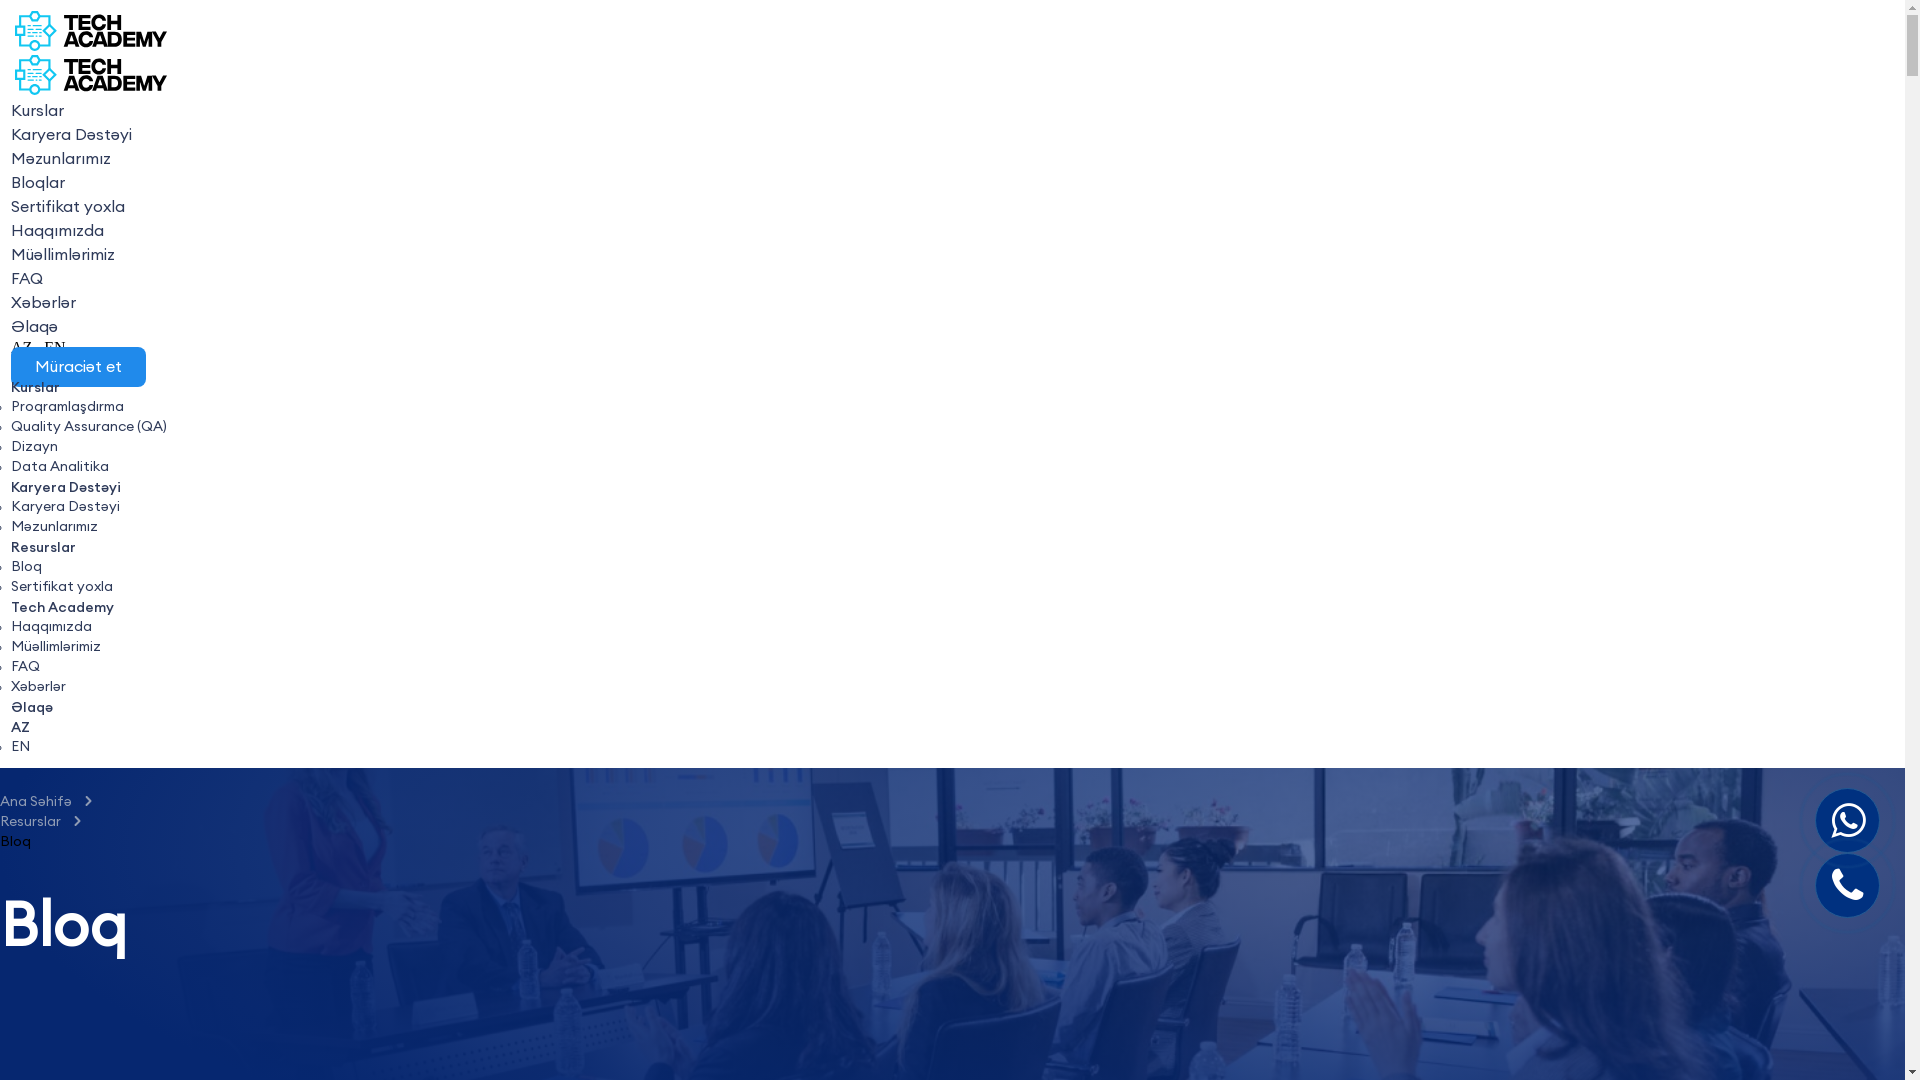 The height and width of the screenshot is (1080, 1920). What do you see at coordinates (27, 279) in the screenshot?
I see `FAQ` at bounding box center [27, 279].